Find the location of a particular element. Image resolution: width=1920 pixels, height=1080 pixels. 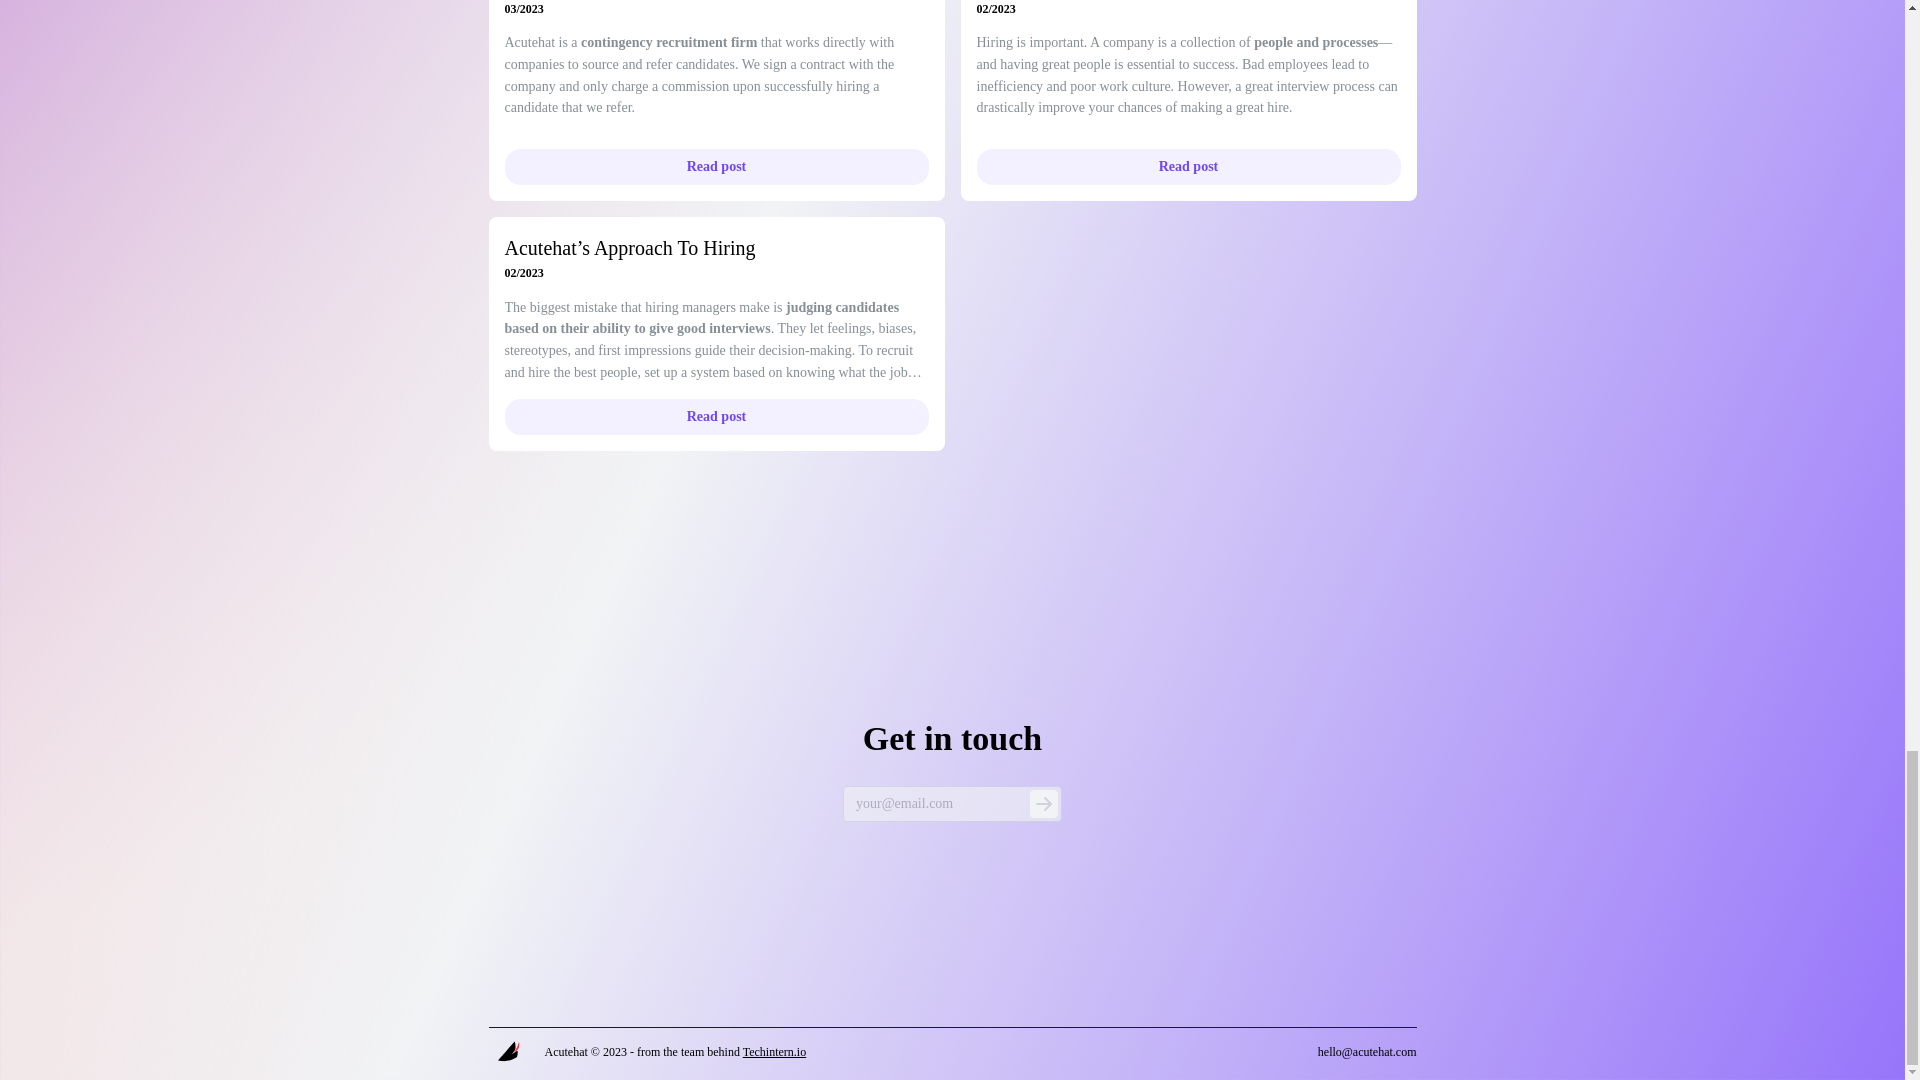

Read post is located at coordinates (1187, 166).